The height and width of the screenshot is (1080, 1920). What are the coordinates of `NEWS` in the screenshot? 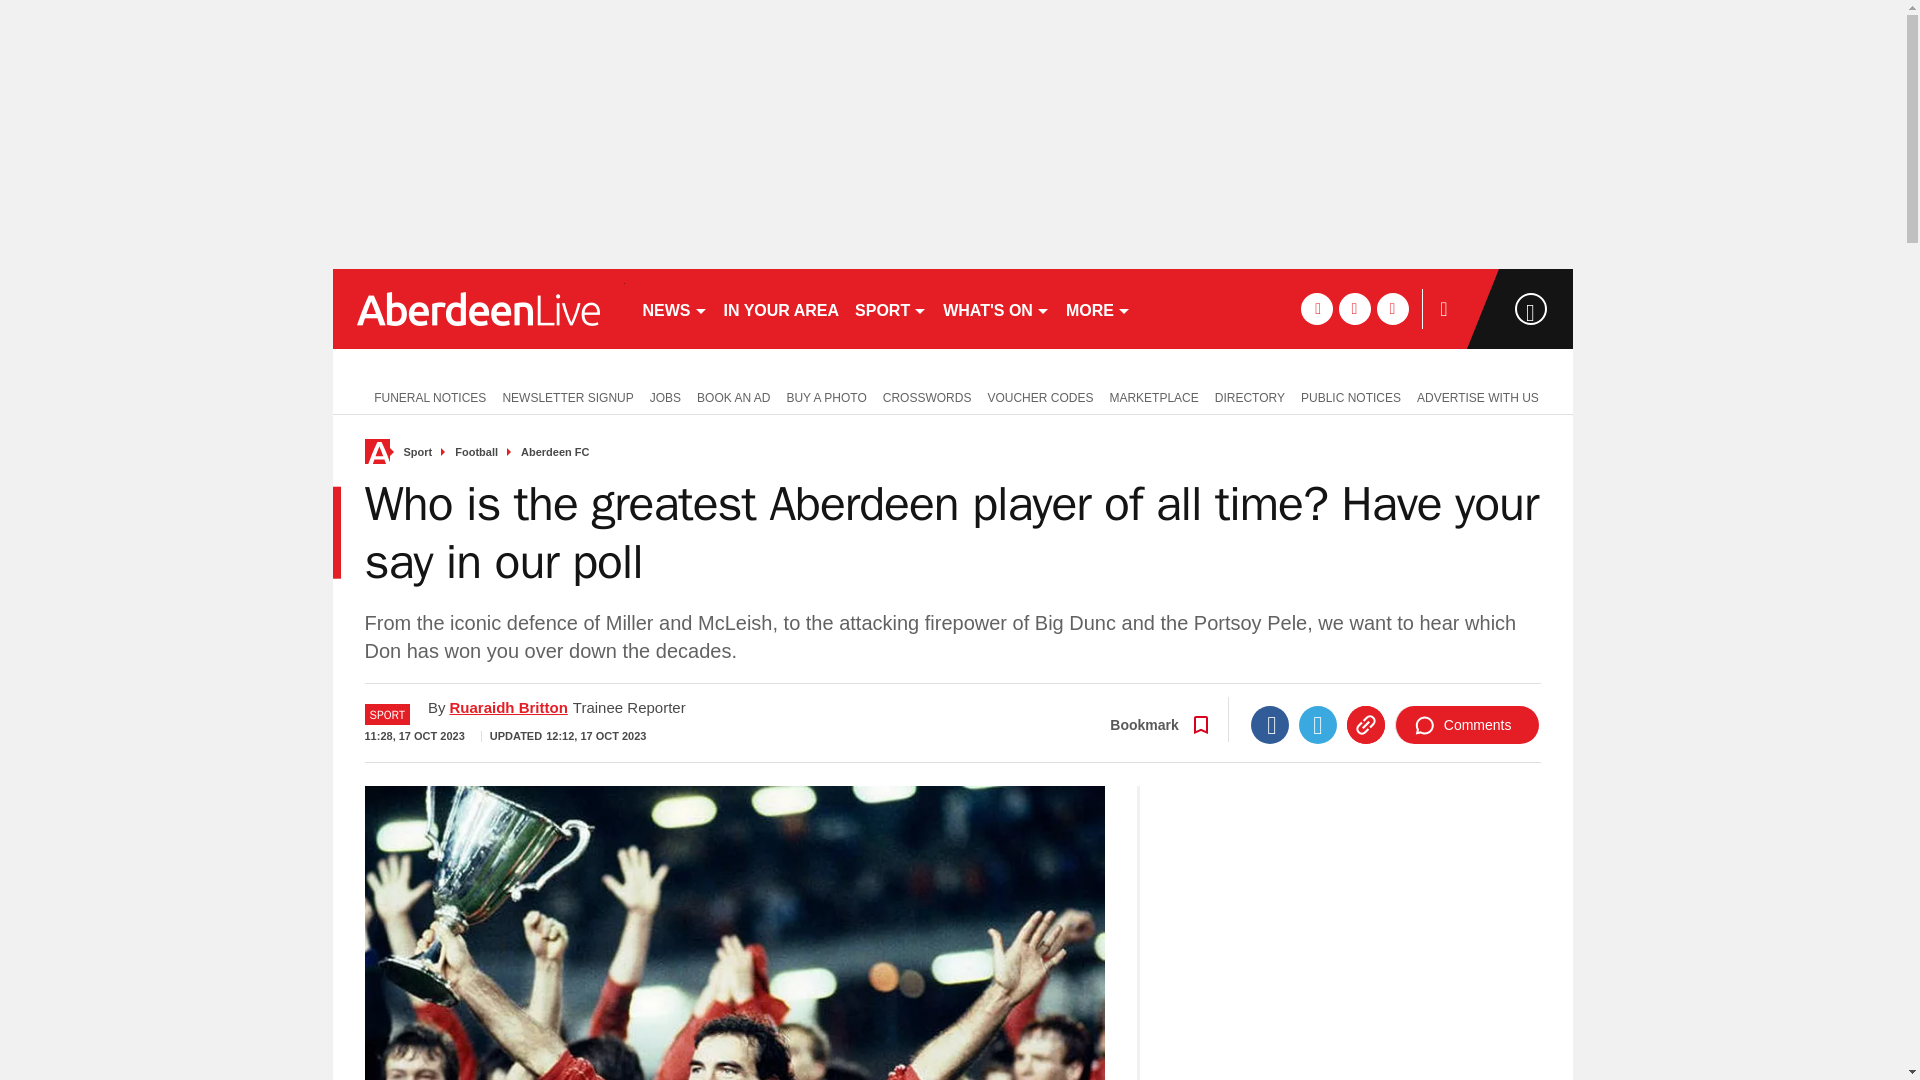 It's located at (674, 308).